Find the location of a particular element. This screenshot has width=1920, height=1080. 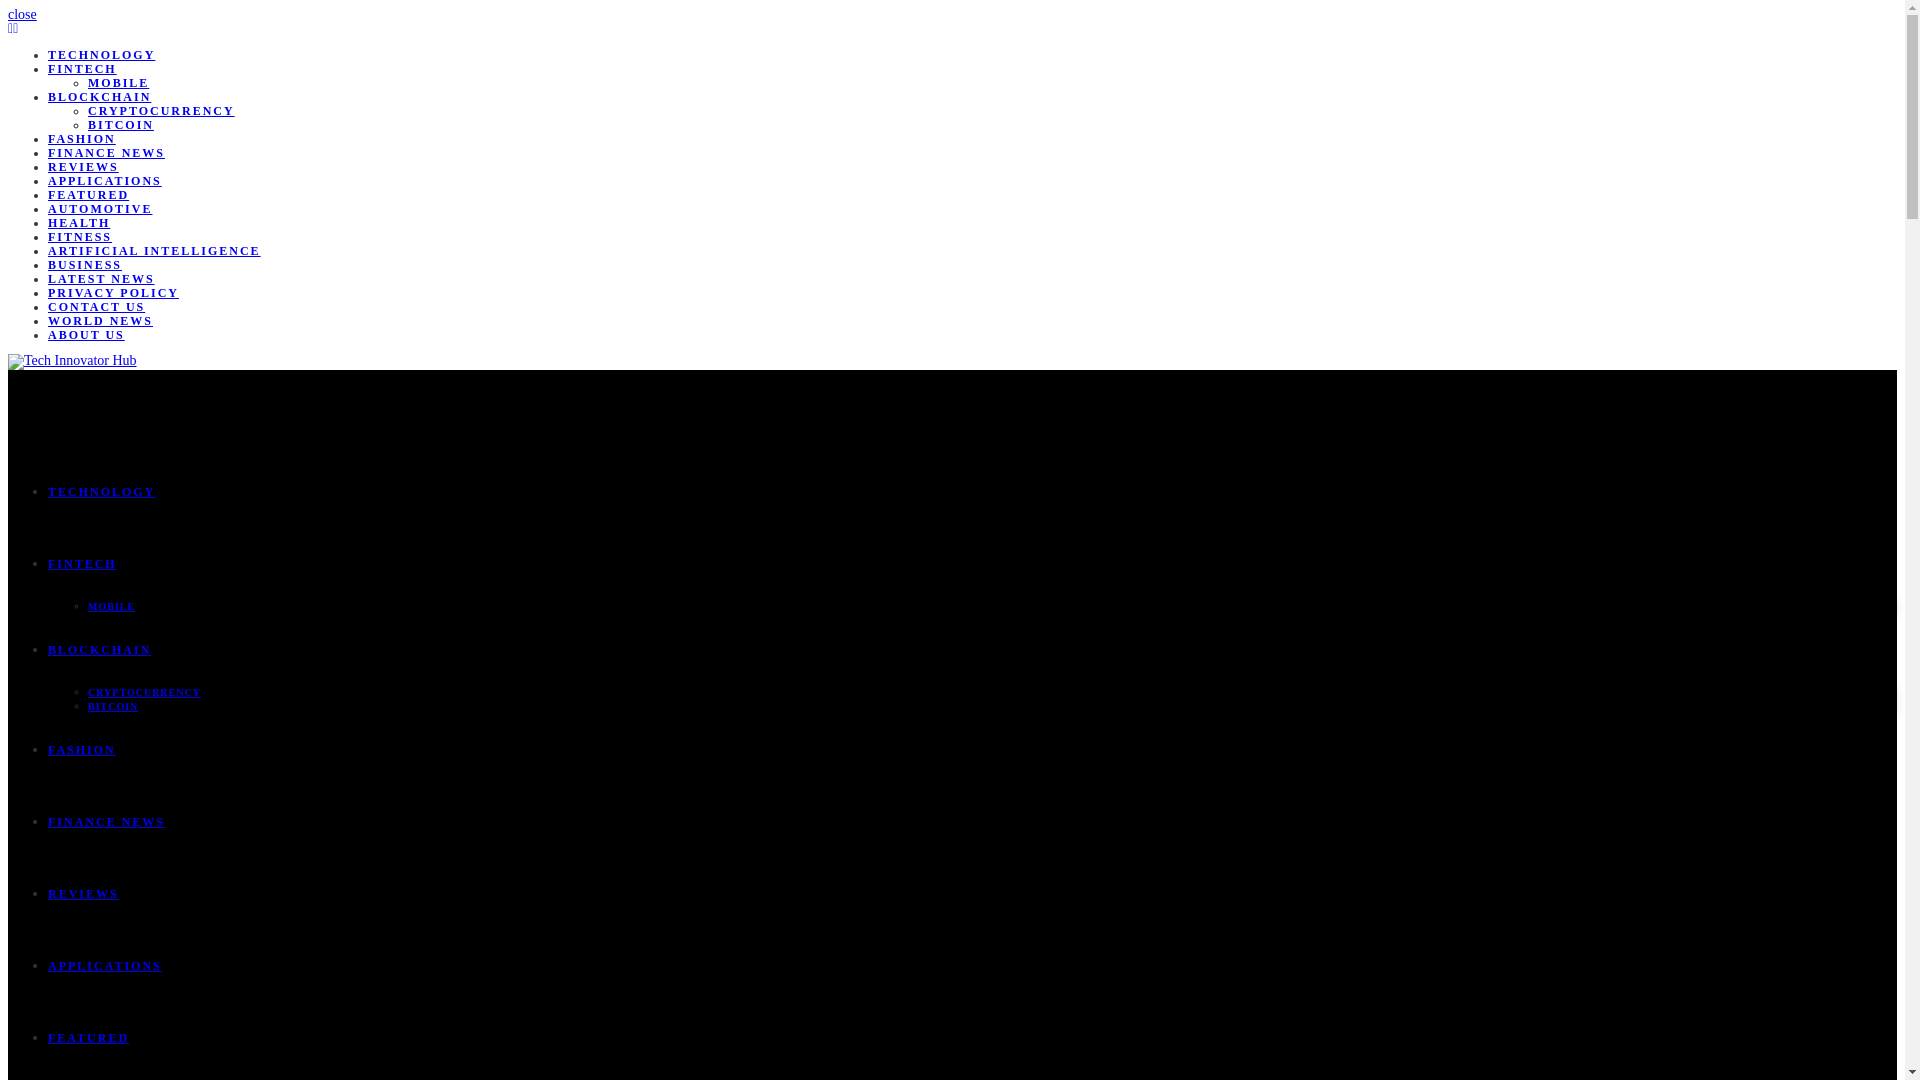

FEATURED is located at coordinates (88, 194).